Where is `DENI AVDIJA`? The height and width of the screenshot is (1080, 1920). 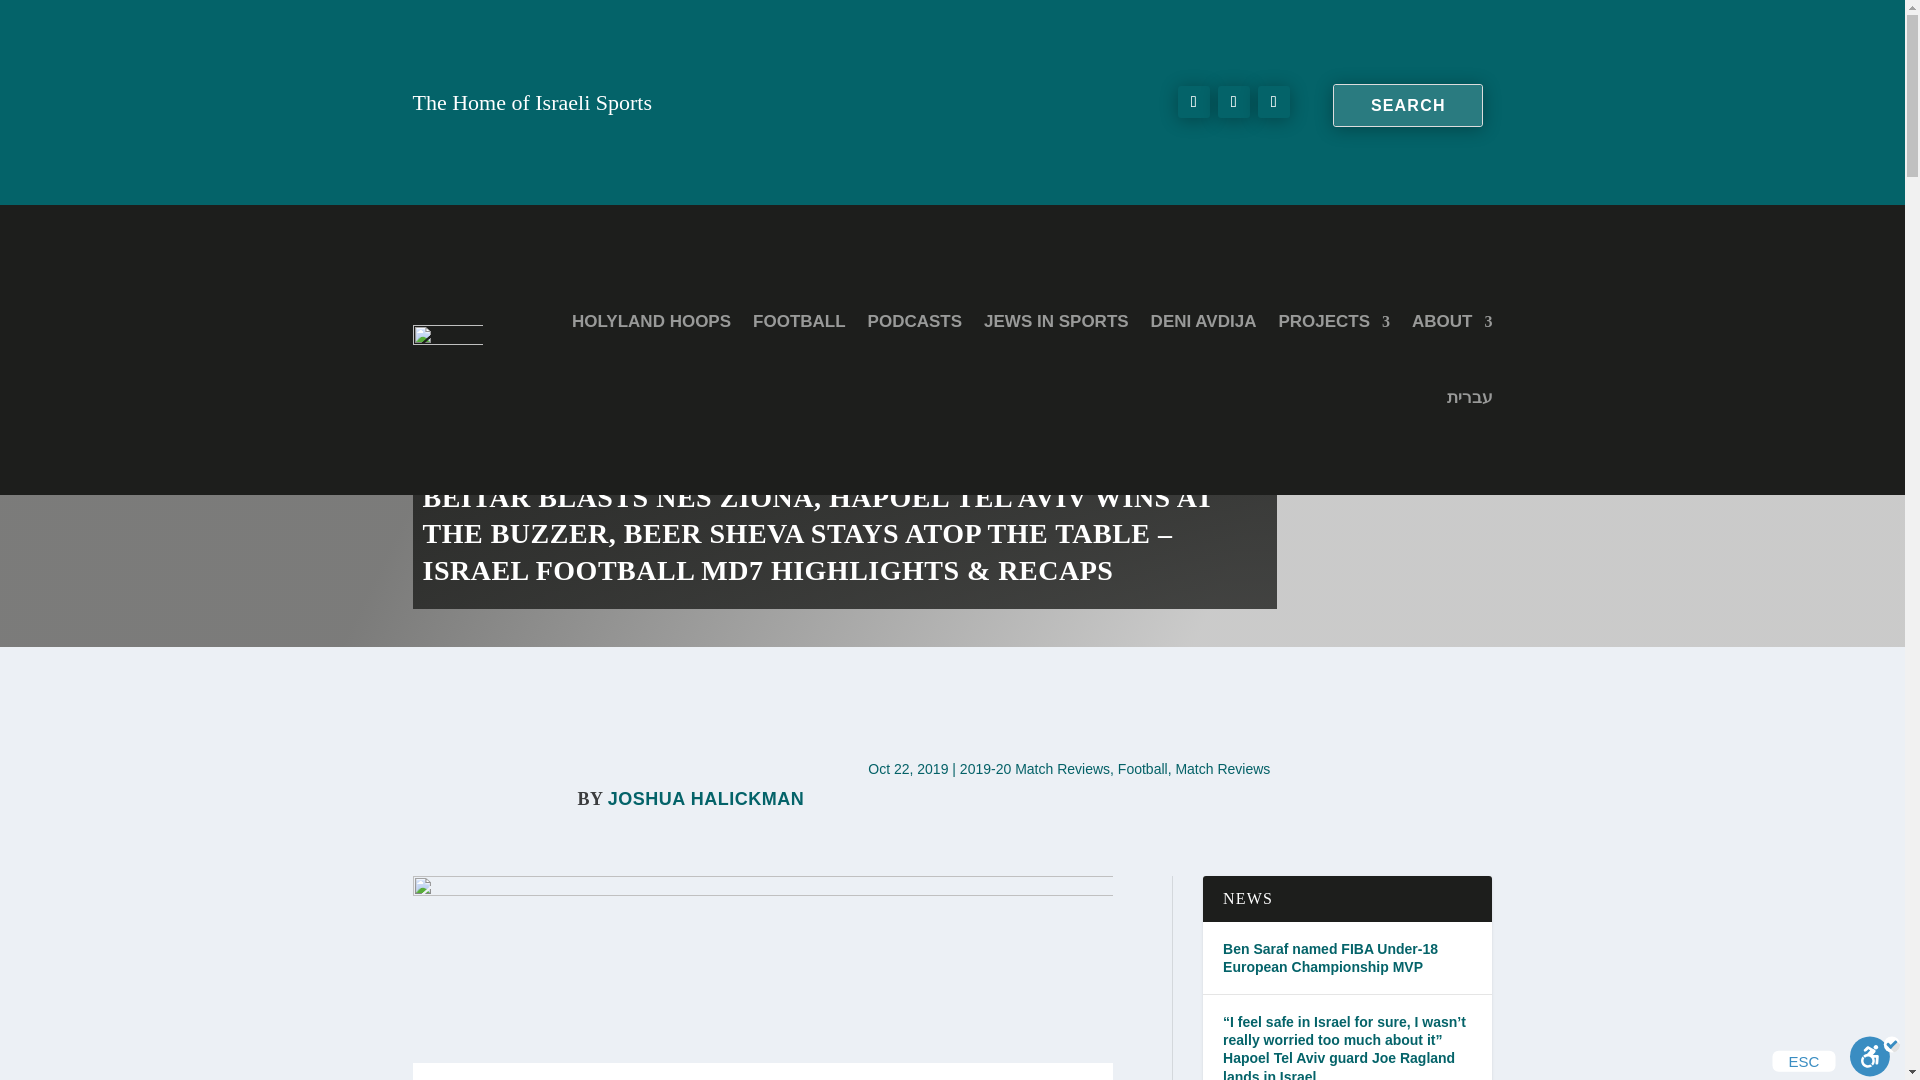
DENI AVDIJA is located at coordinates (1204, 322).